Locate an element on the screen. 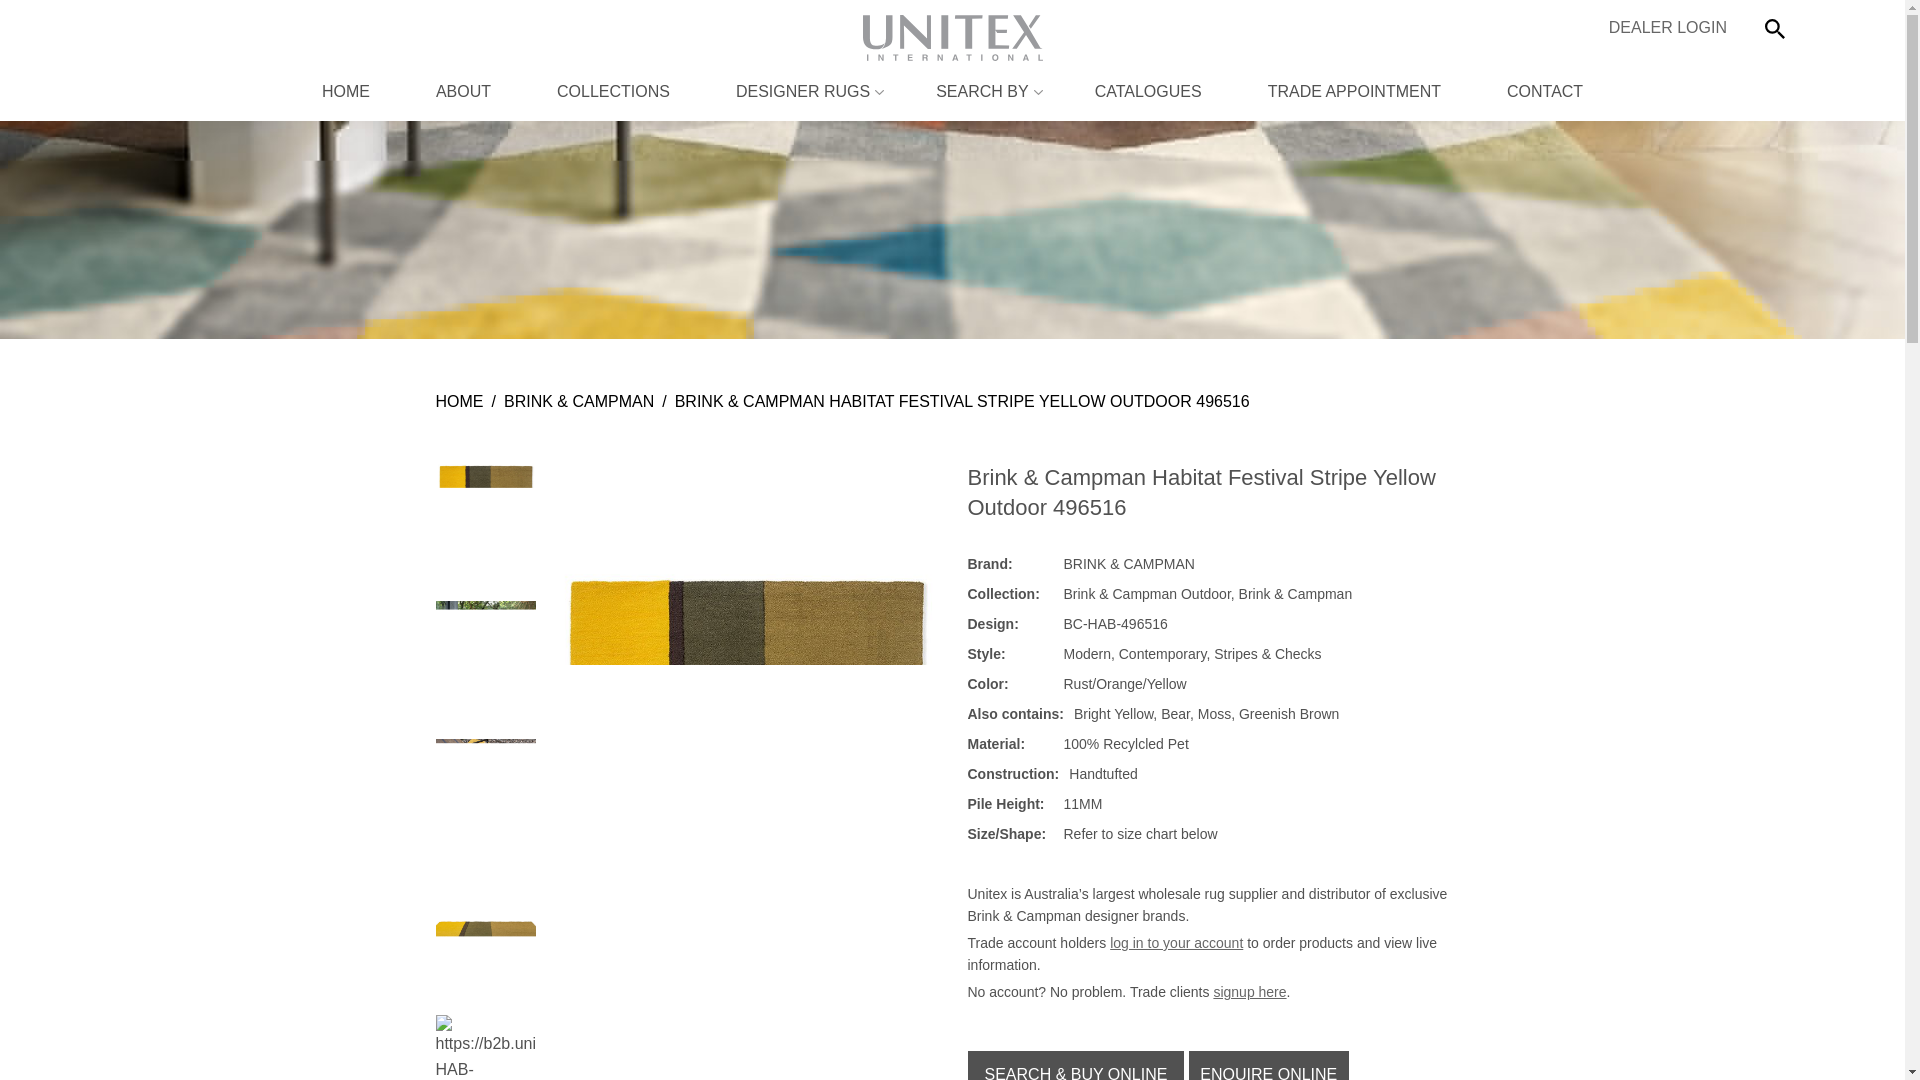 This screenshot has height=1080, width=1920. ABOUT is located at coordinates (464, 92).